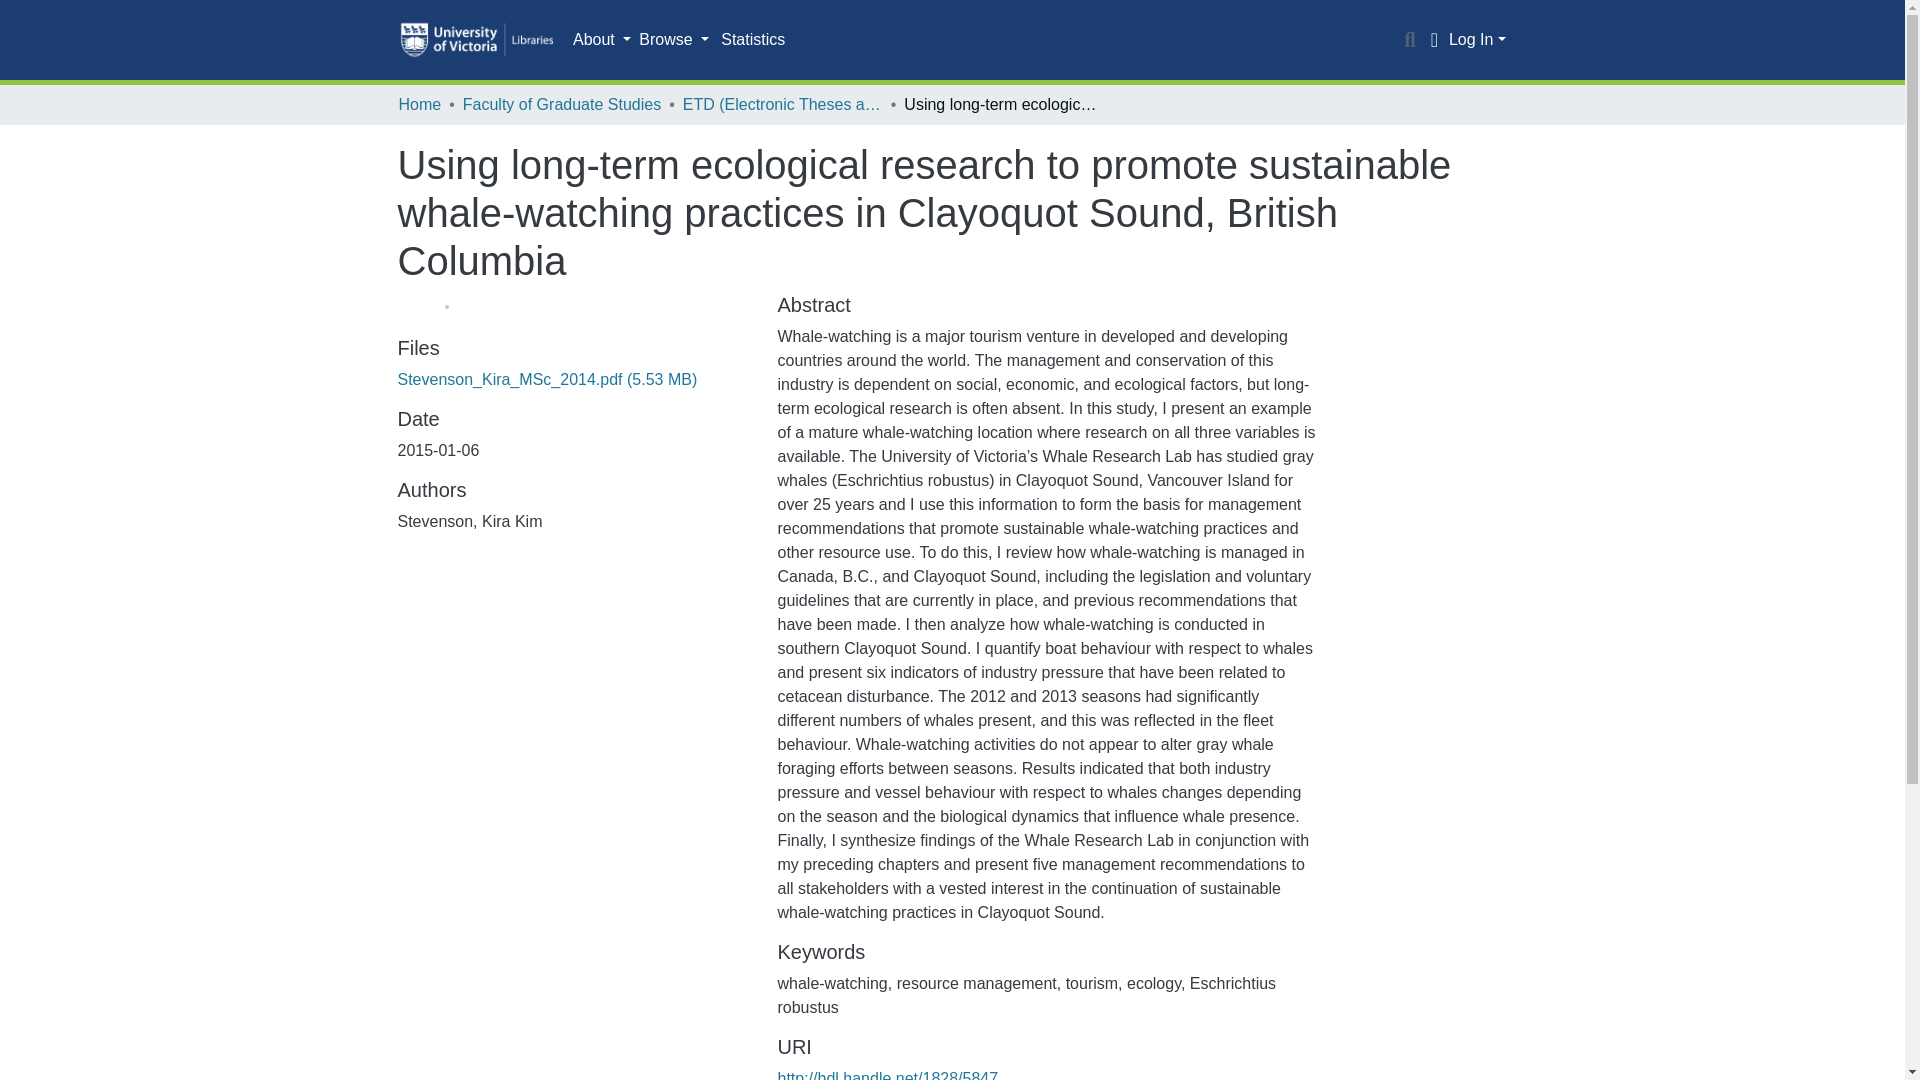 The height and width of the screenshot is (1080, 1920). I want to click on Log In, so click(1477, 39).